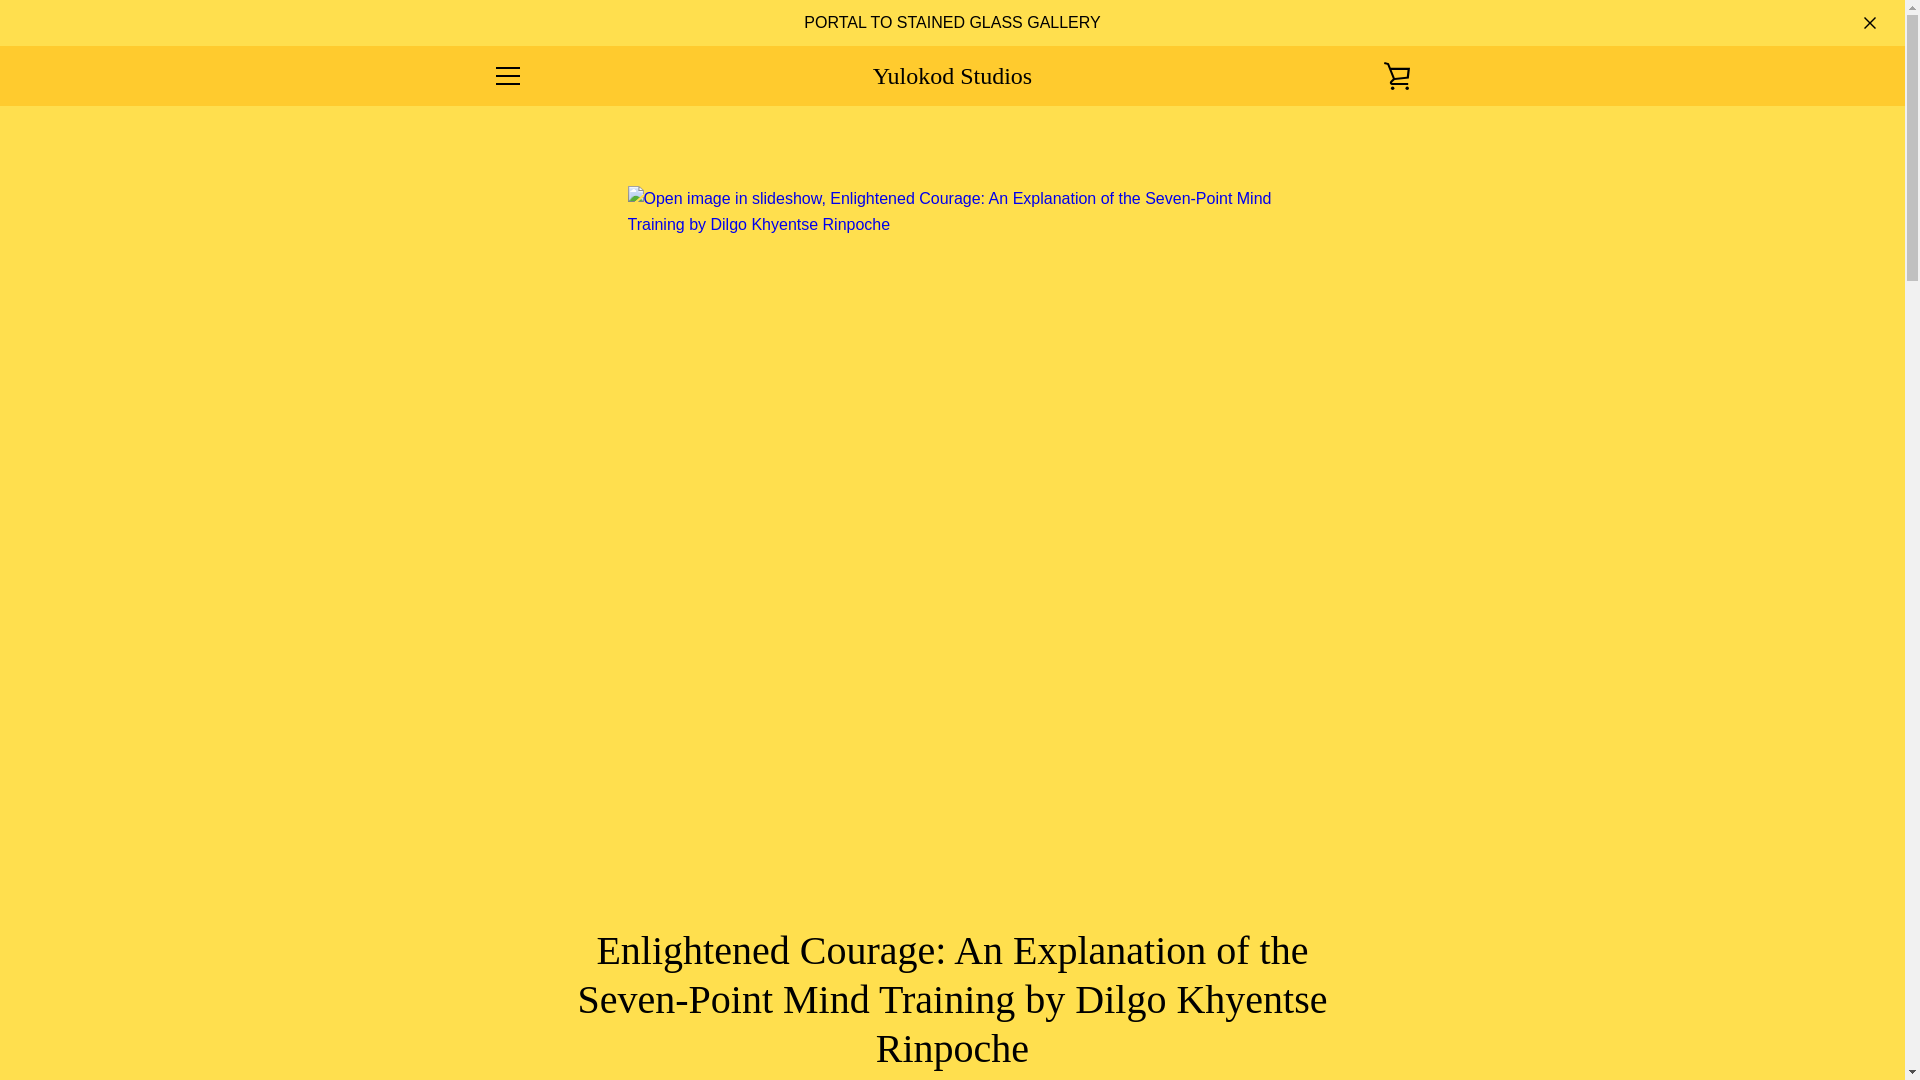  Describe the element at coordinates (1211, 995) in the screenshot. I see `Apple Pay` at that location.